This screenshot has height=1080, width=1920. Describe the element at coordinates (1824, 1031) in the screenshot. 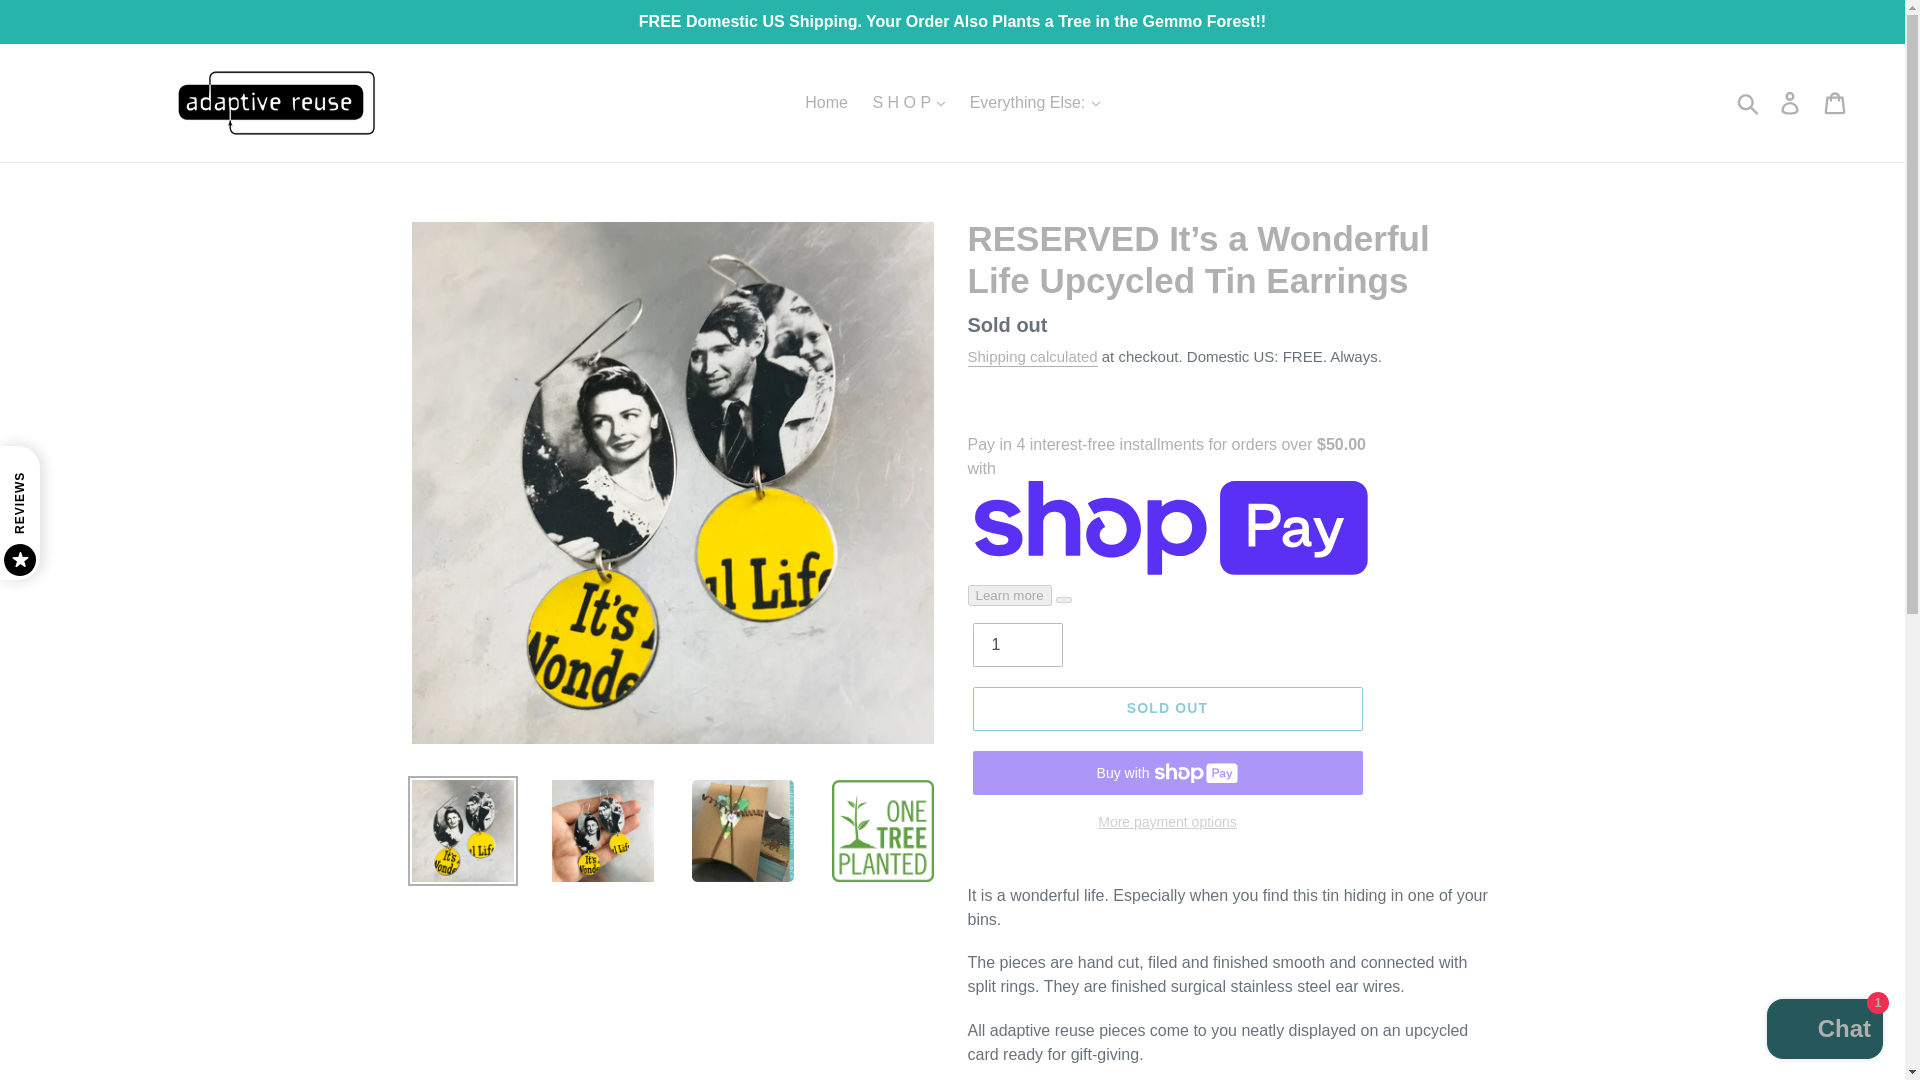

I see `Shopify online store chat` at that location.